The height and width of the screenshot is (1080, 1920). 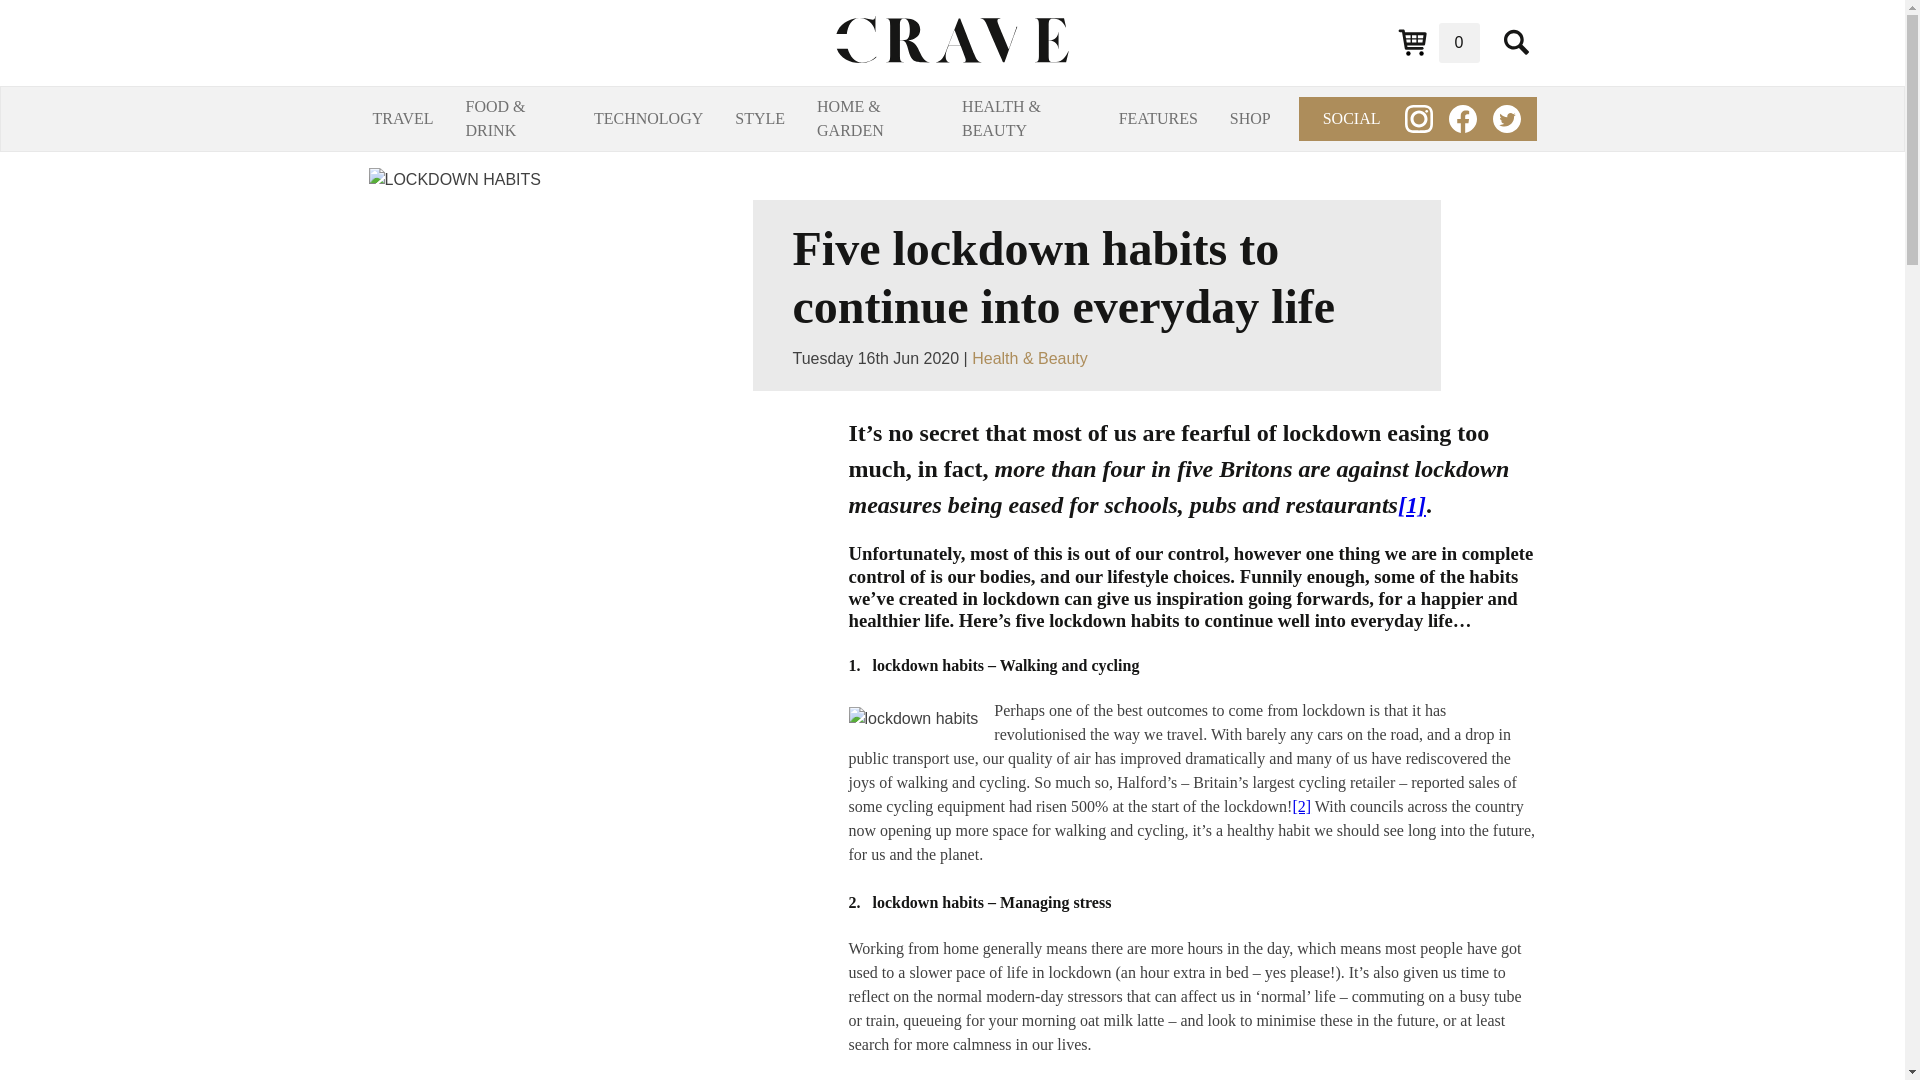 What do you see at coordinates (1250, 118) in the screenshot?
I see `SHOP` at bounding box center [1250, 118].